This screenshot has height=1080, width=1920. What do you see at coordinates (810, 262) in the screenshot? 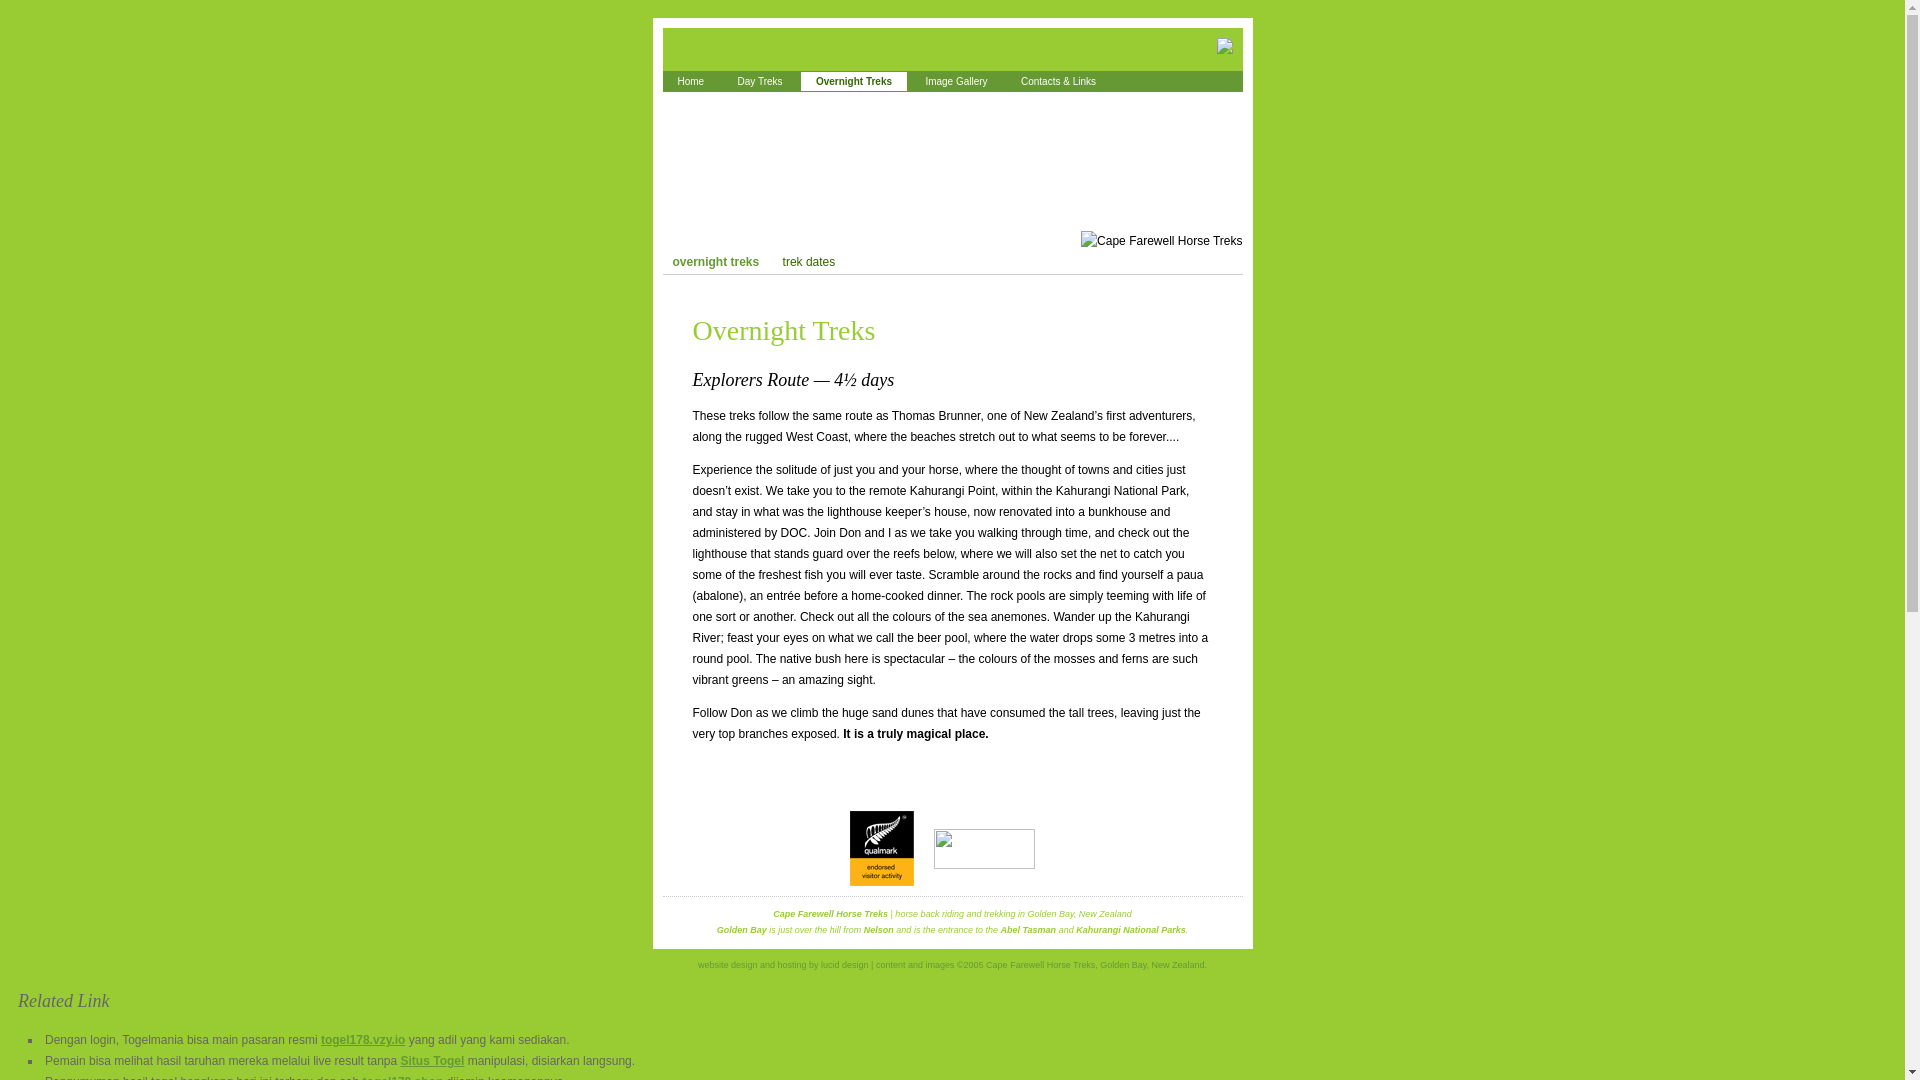
I see `trek dates` at bounding box center [810, 262].